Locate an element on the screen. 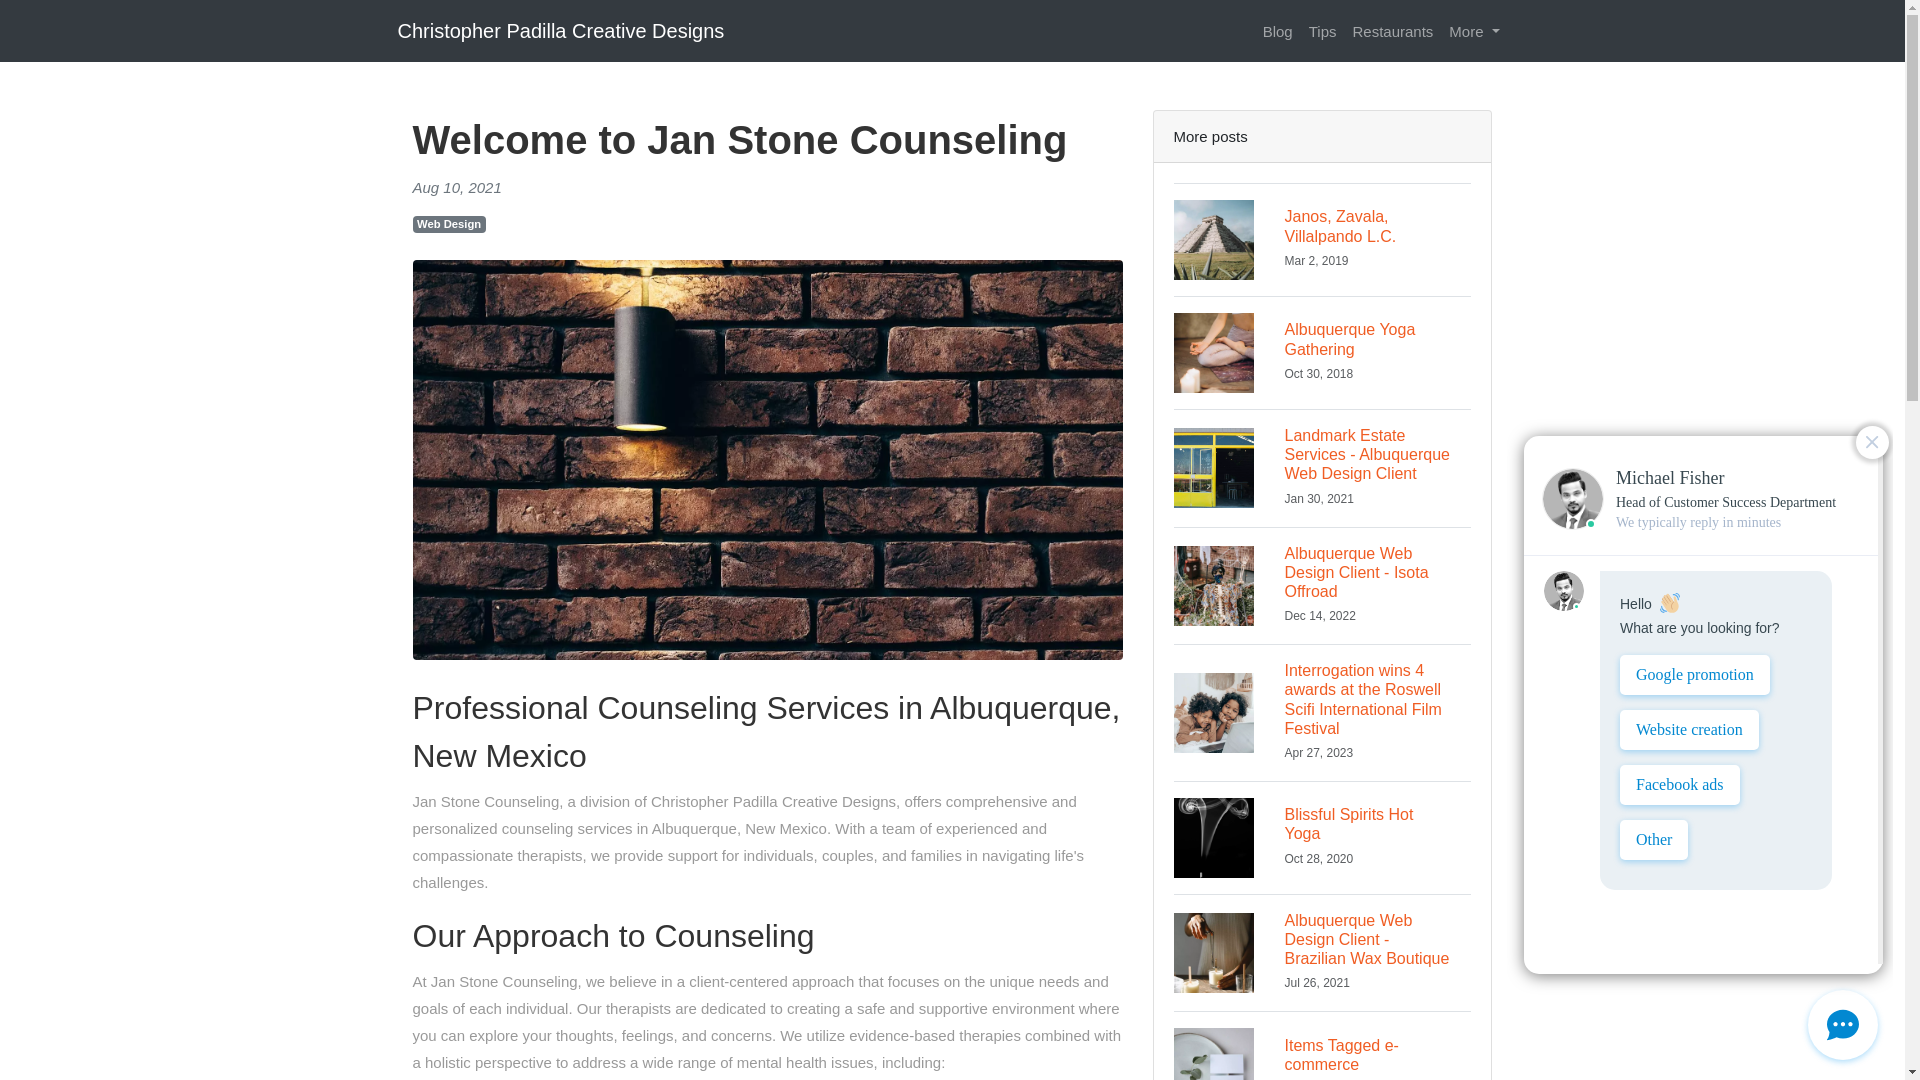  Blog is located at coordinates (1278, 30).